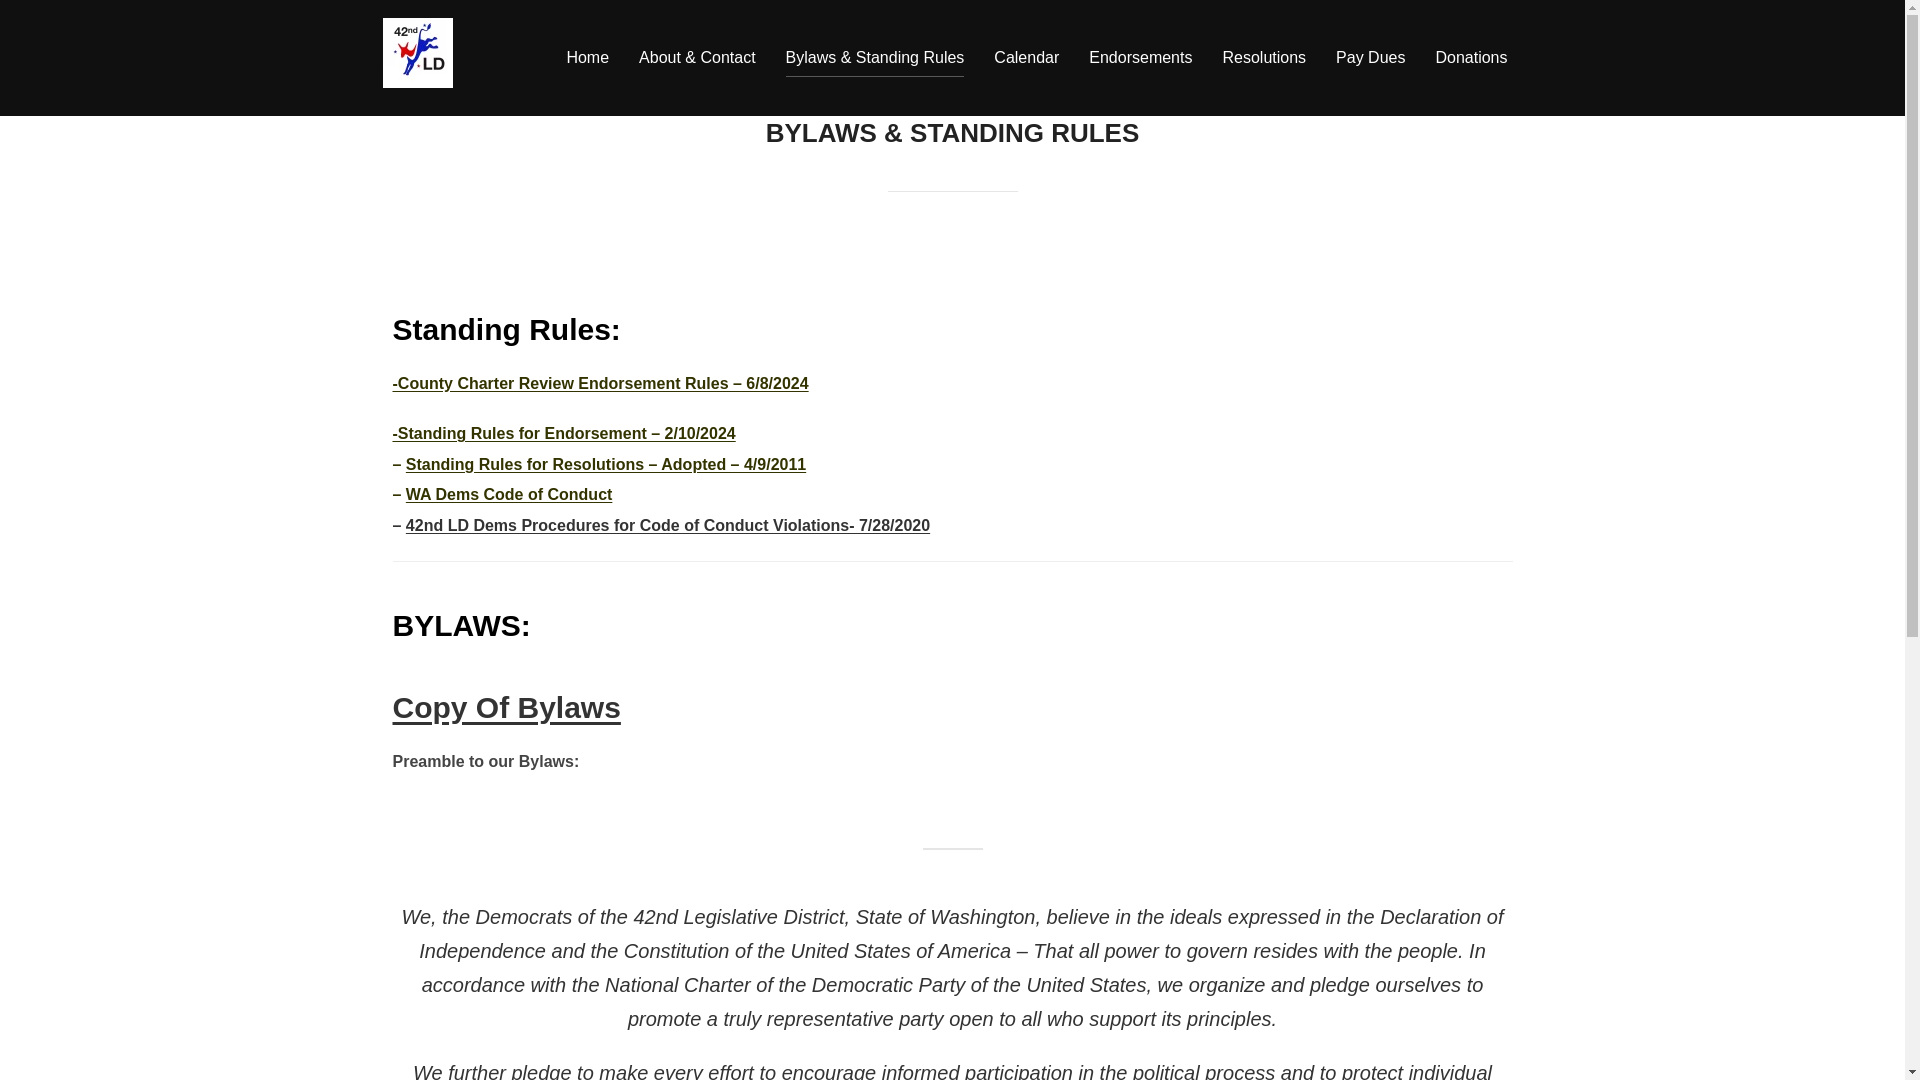  What do you see at coordinates (1026, 57) in the screenshot?
I see `Calendar` at bounding box center [1026, 57].